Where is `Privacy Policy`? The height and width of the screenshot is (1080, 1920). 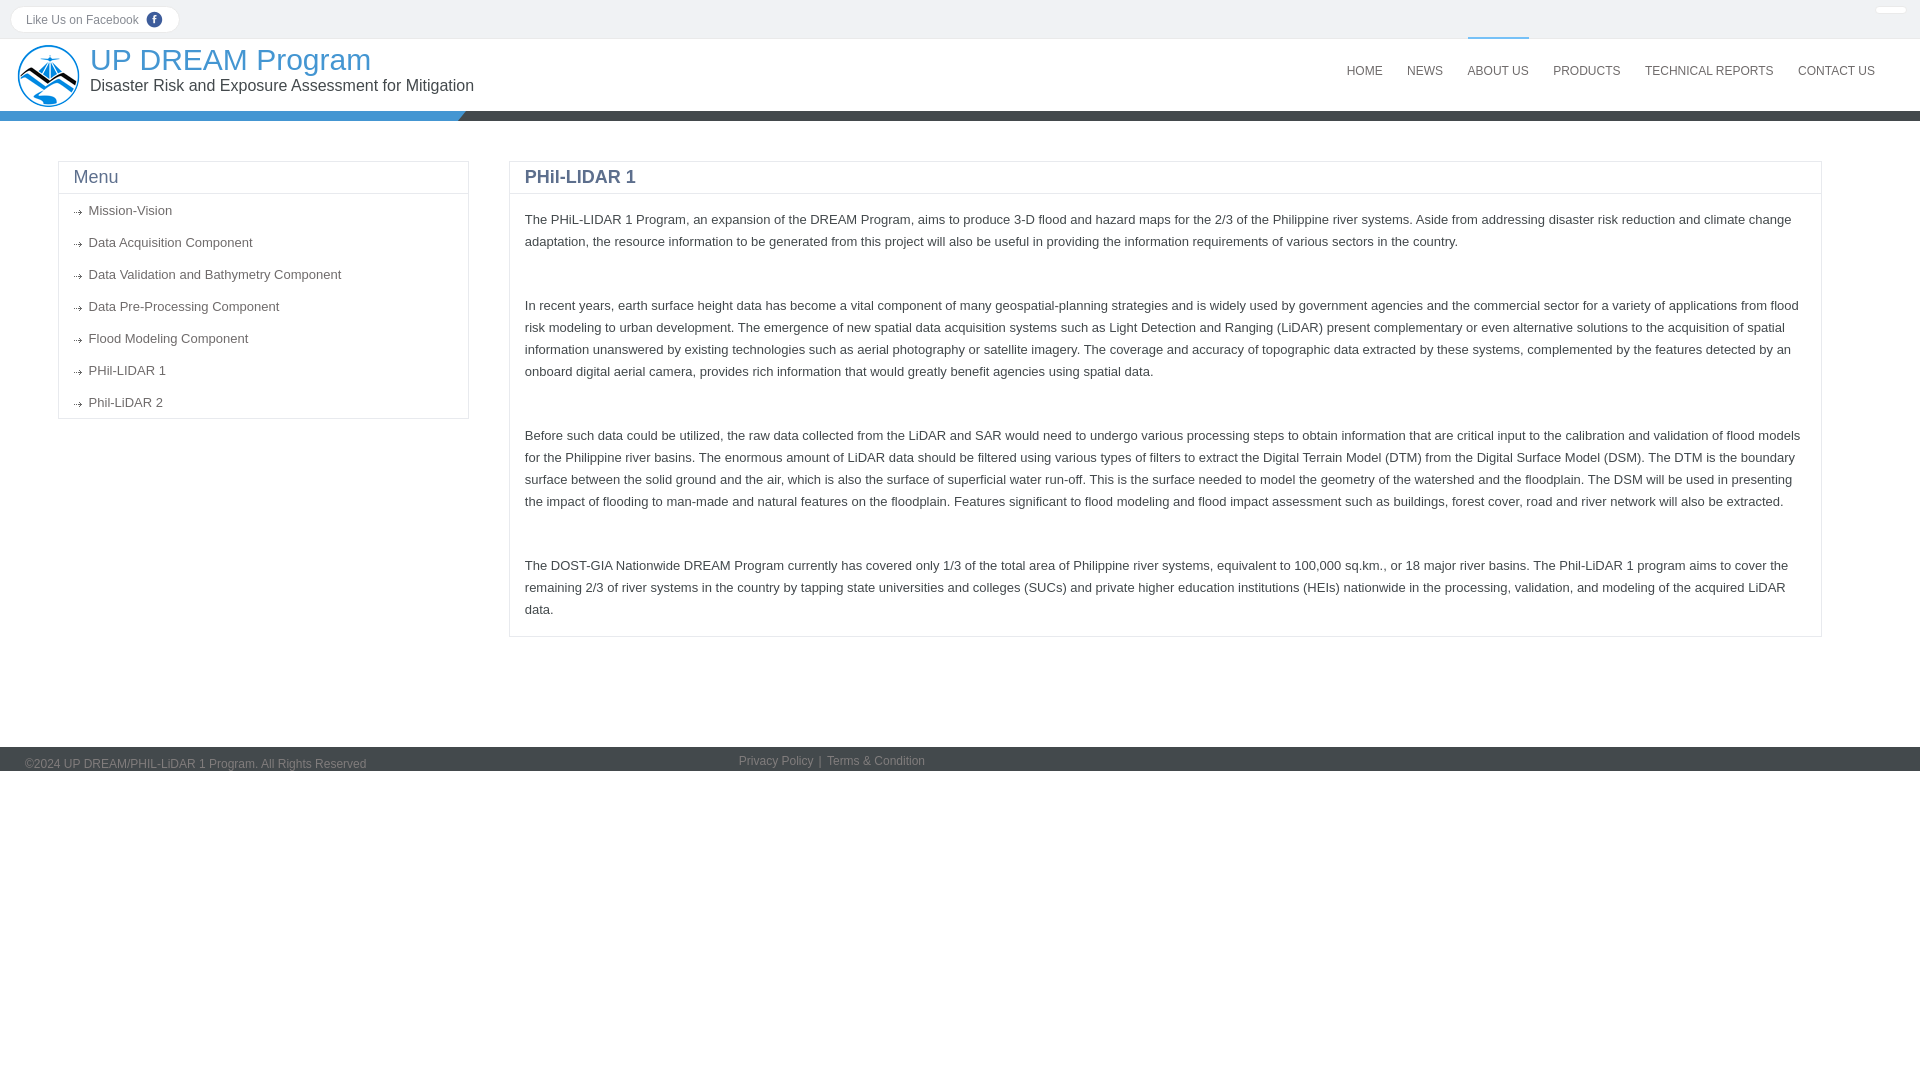
Privacy Policy is located at coordinates (779, 760).